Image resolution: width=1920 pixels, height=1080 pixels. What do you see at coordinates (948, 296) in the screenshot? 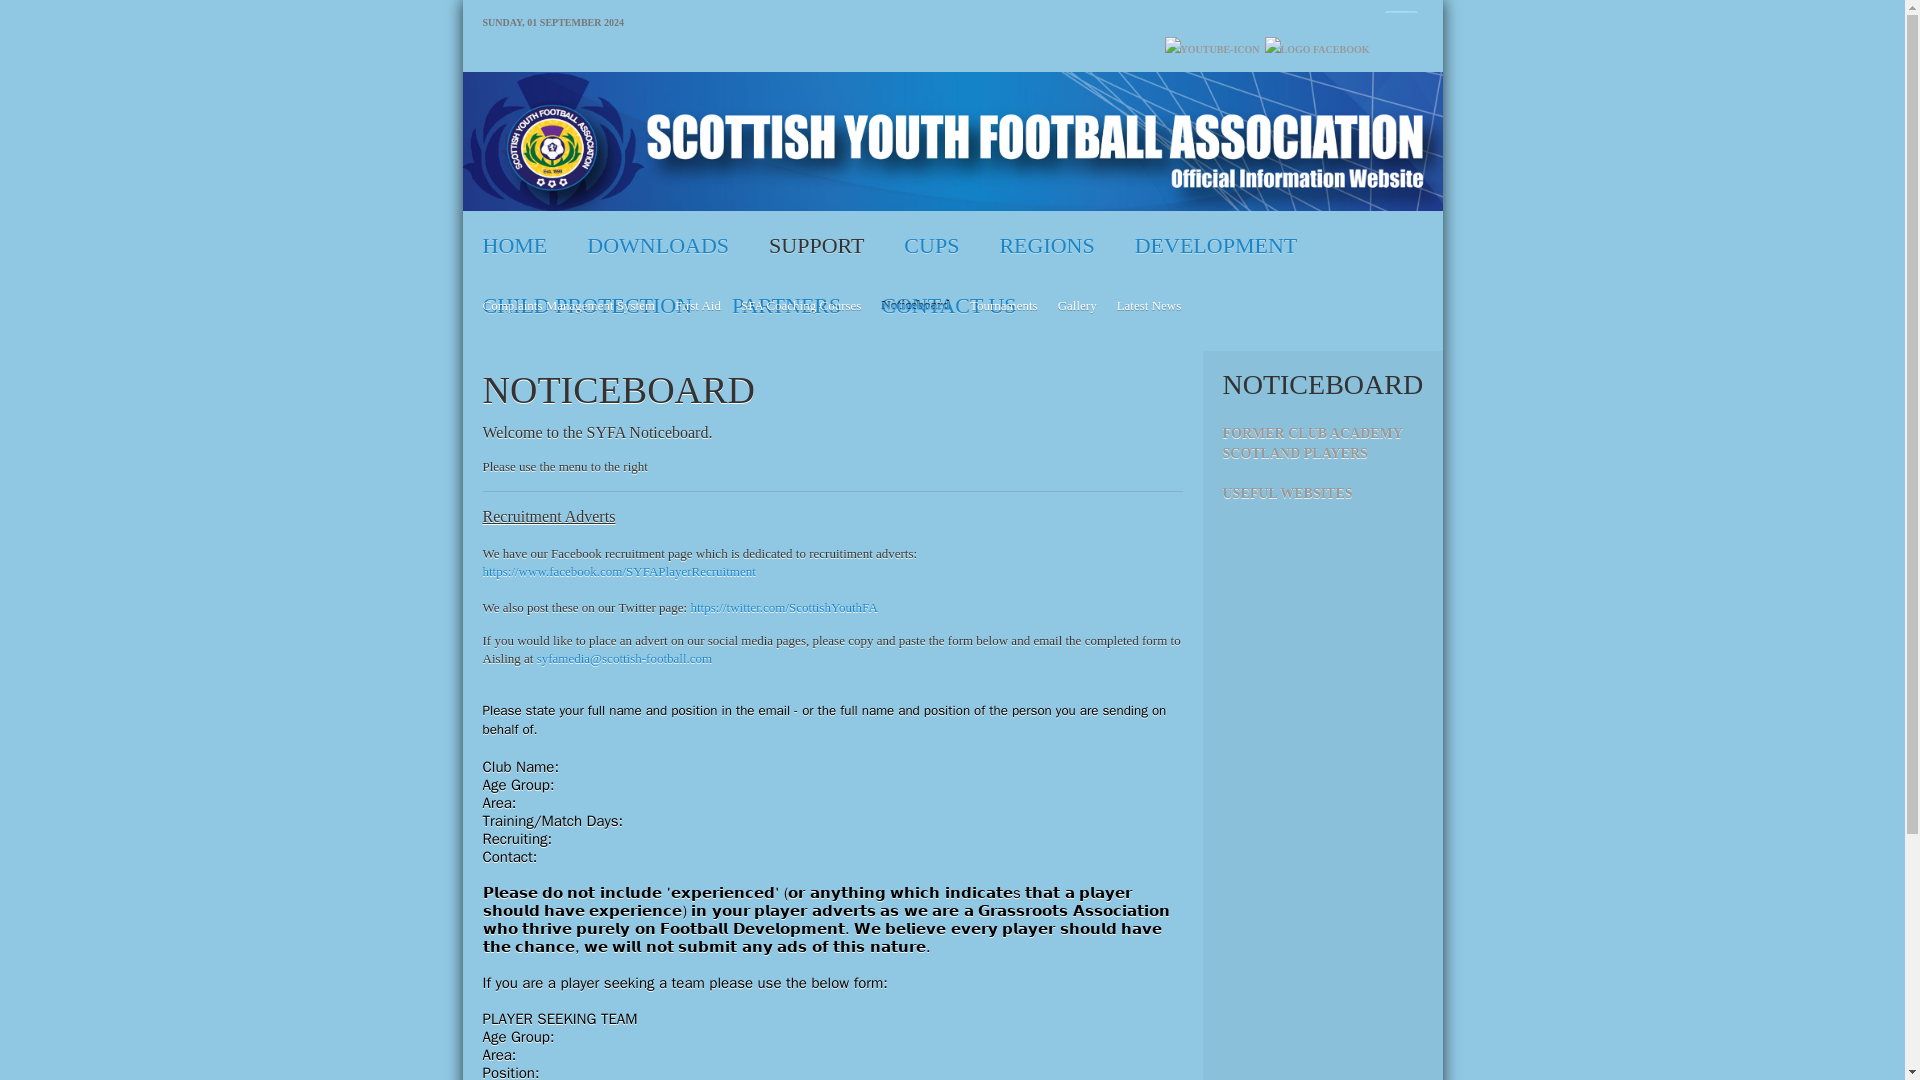
I see `CONTACT US` at bounding box center [948, 296].